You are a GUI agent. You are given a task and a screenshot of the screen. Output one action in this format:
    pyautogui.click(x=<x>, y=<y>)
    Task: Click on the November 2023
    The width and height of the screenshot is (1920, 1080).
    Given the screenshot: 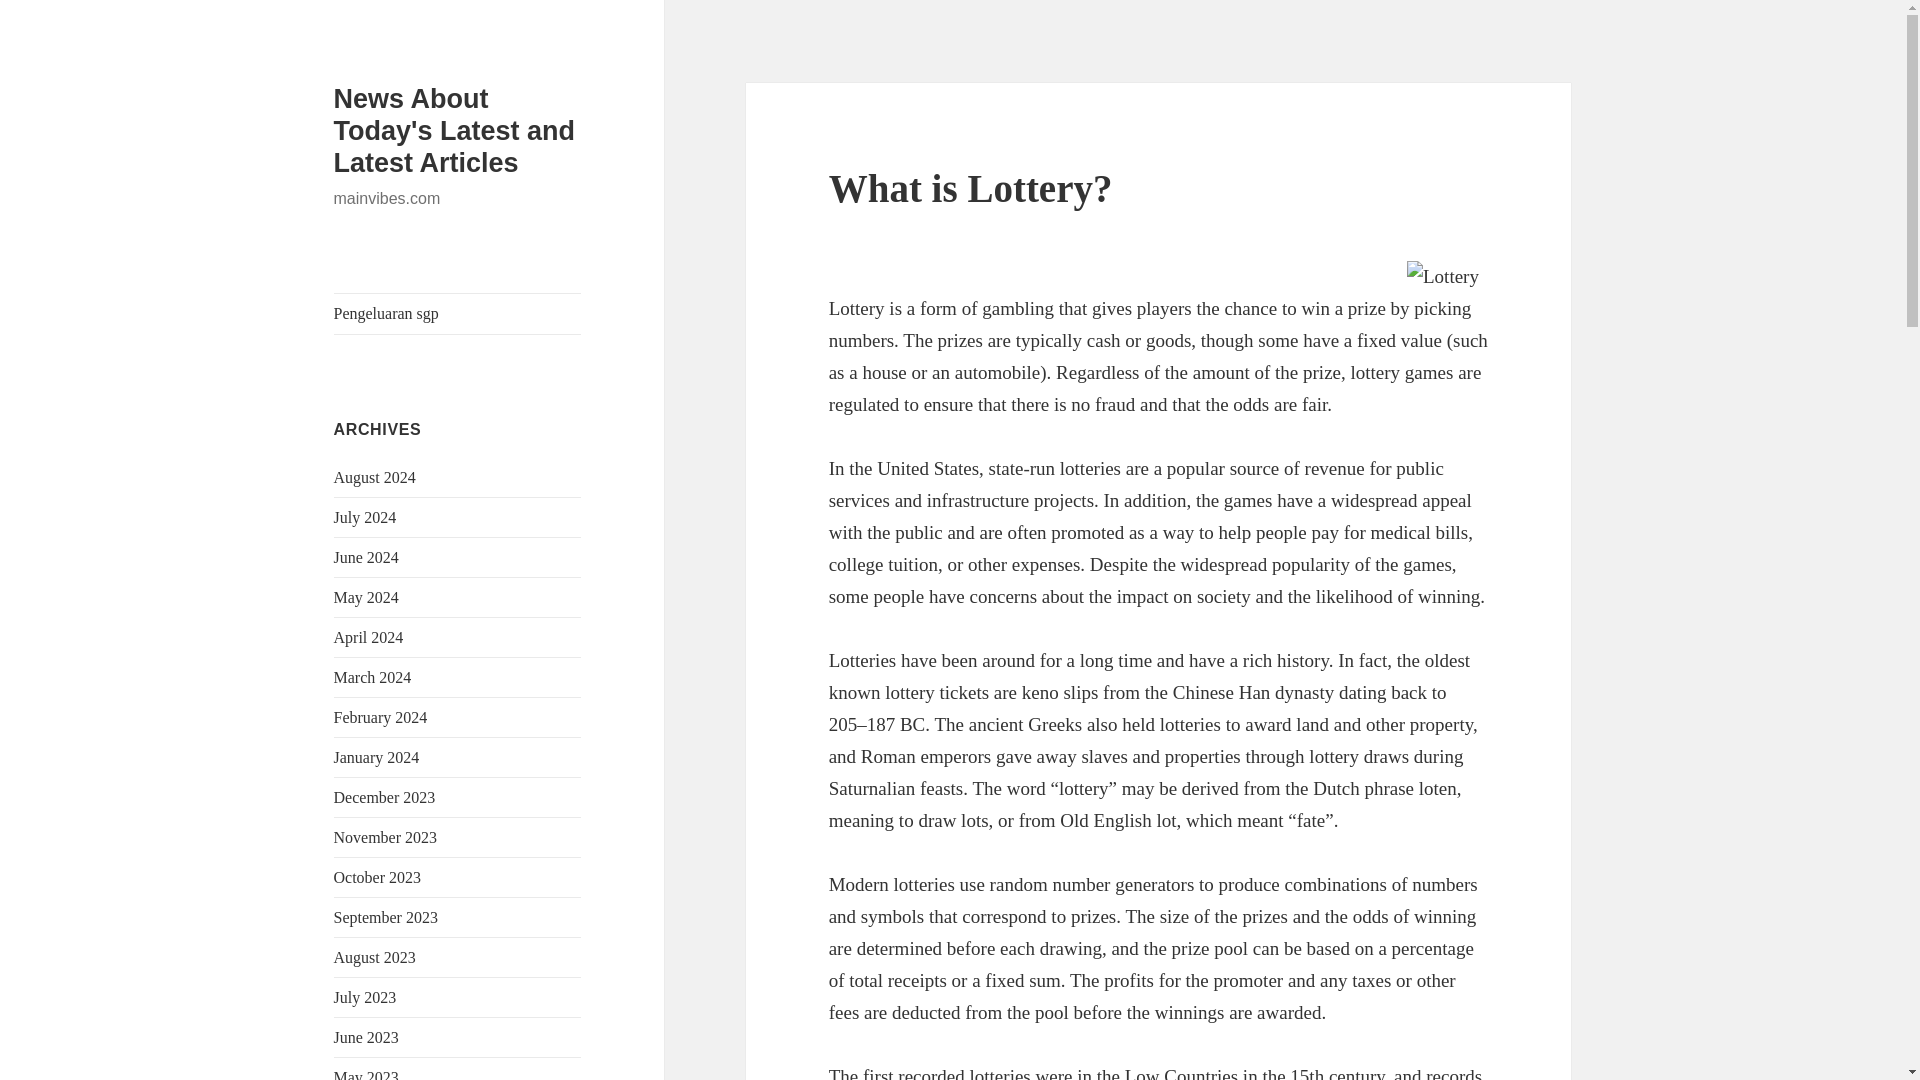 What is the action you would take?
    pyautogui.click(x=386, y=837)
    